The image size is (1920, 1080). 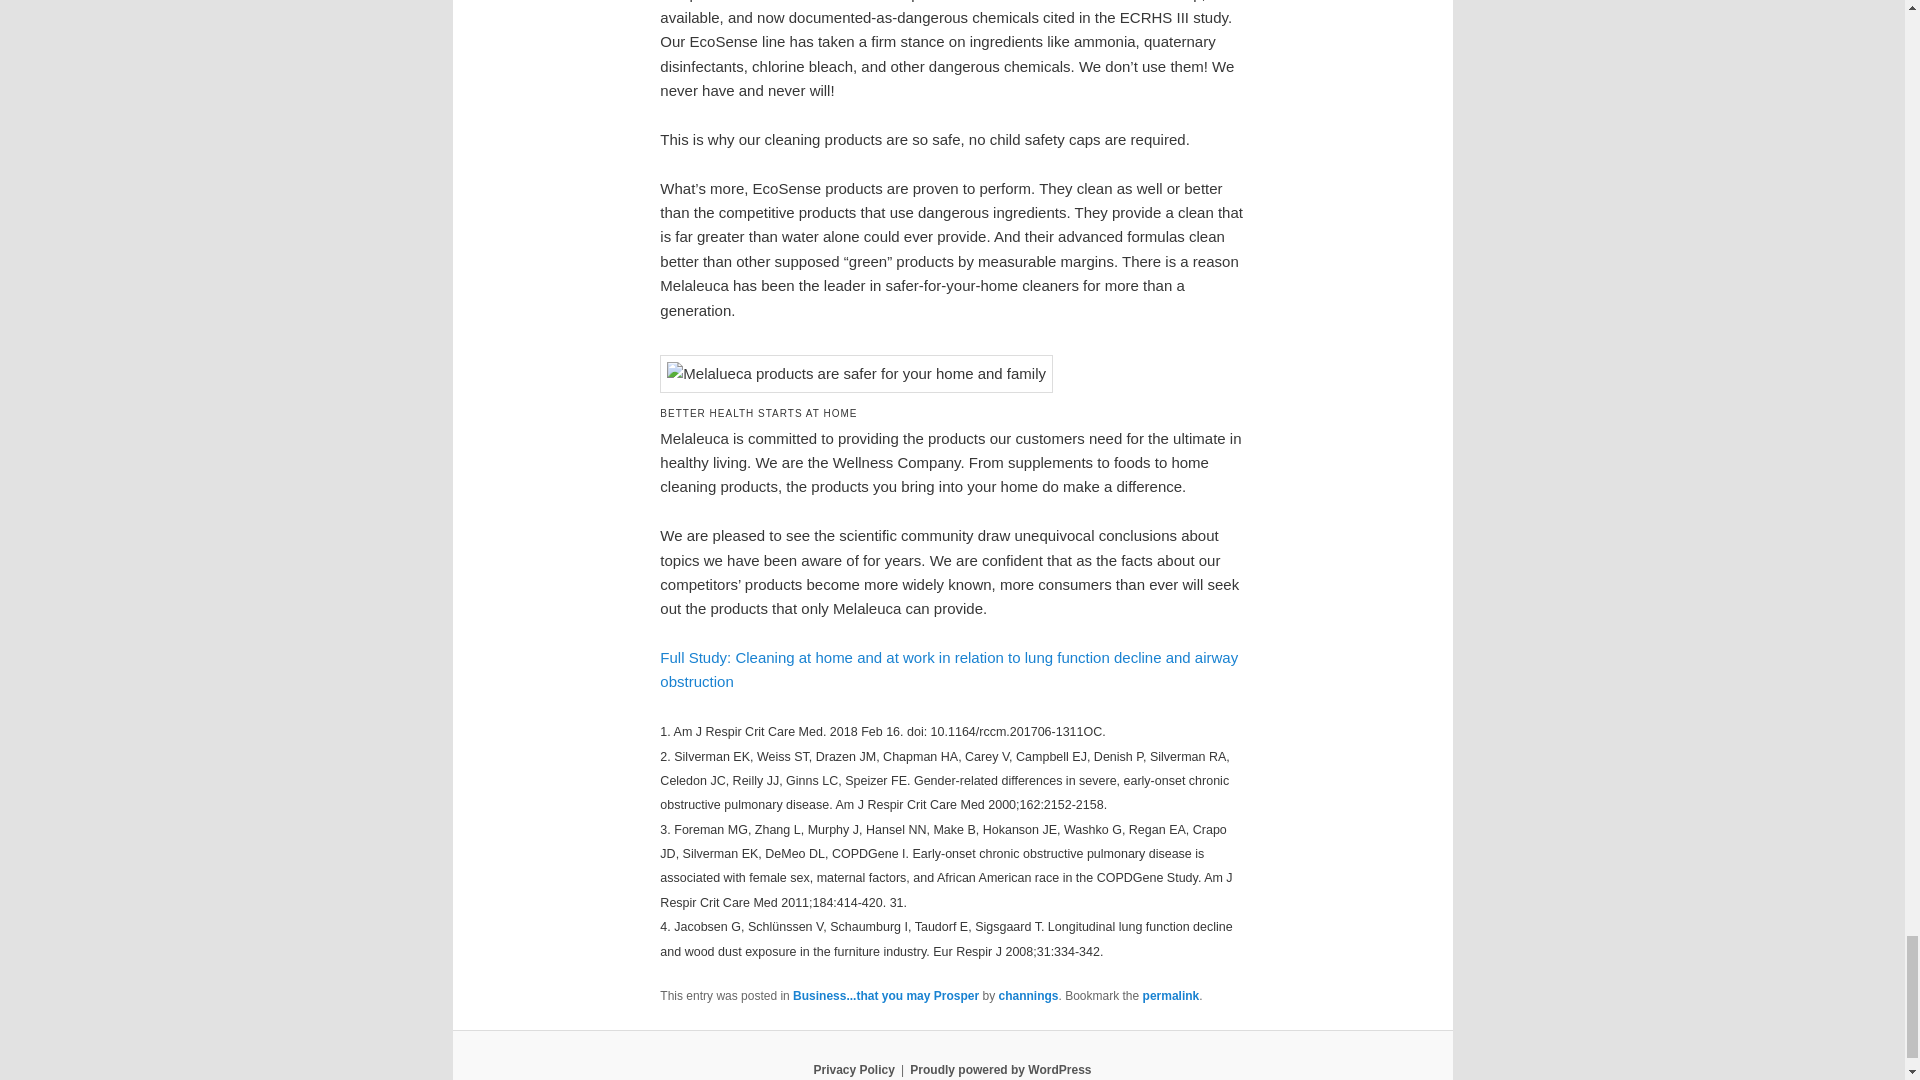 I want to click on Business...that you may Prosper, so click(x=886, y=996).